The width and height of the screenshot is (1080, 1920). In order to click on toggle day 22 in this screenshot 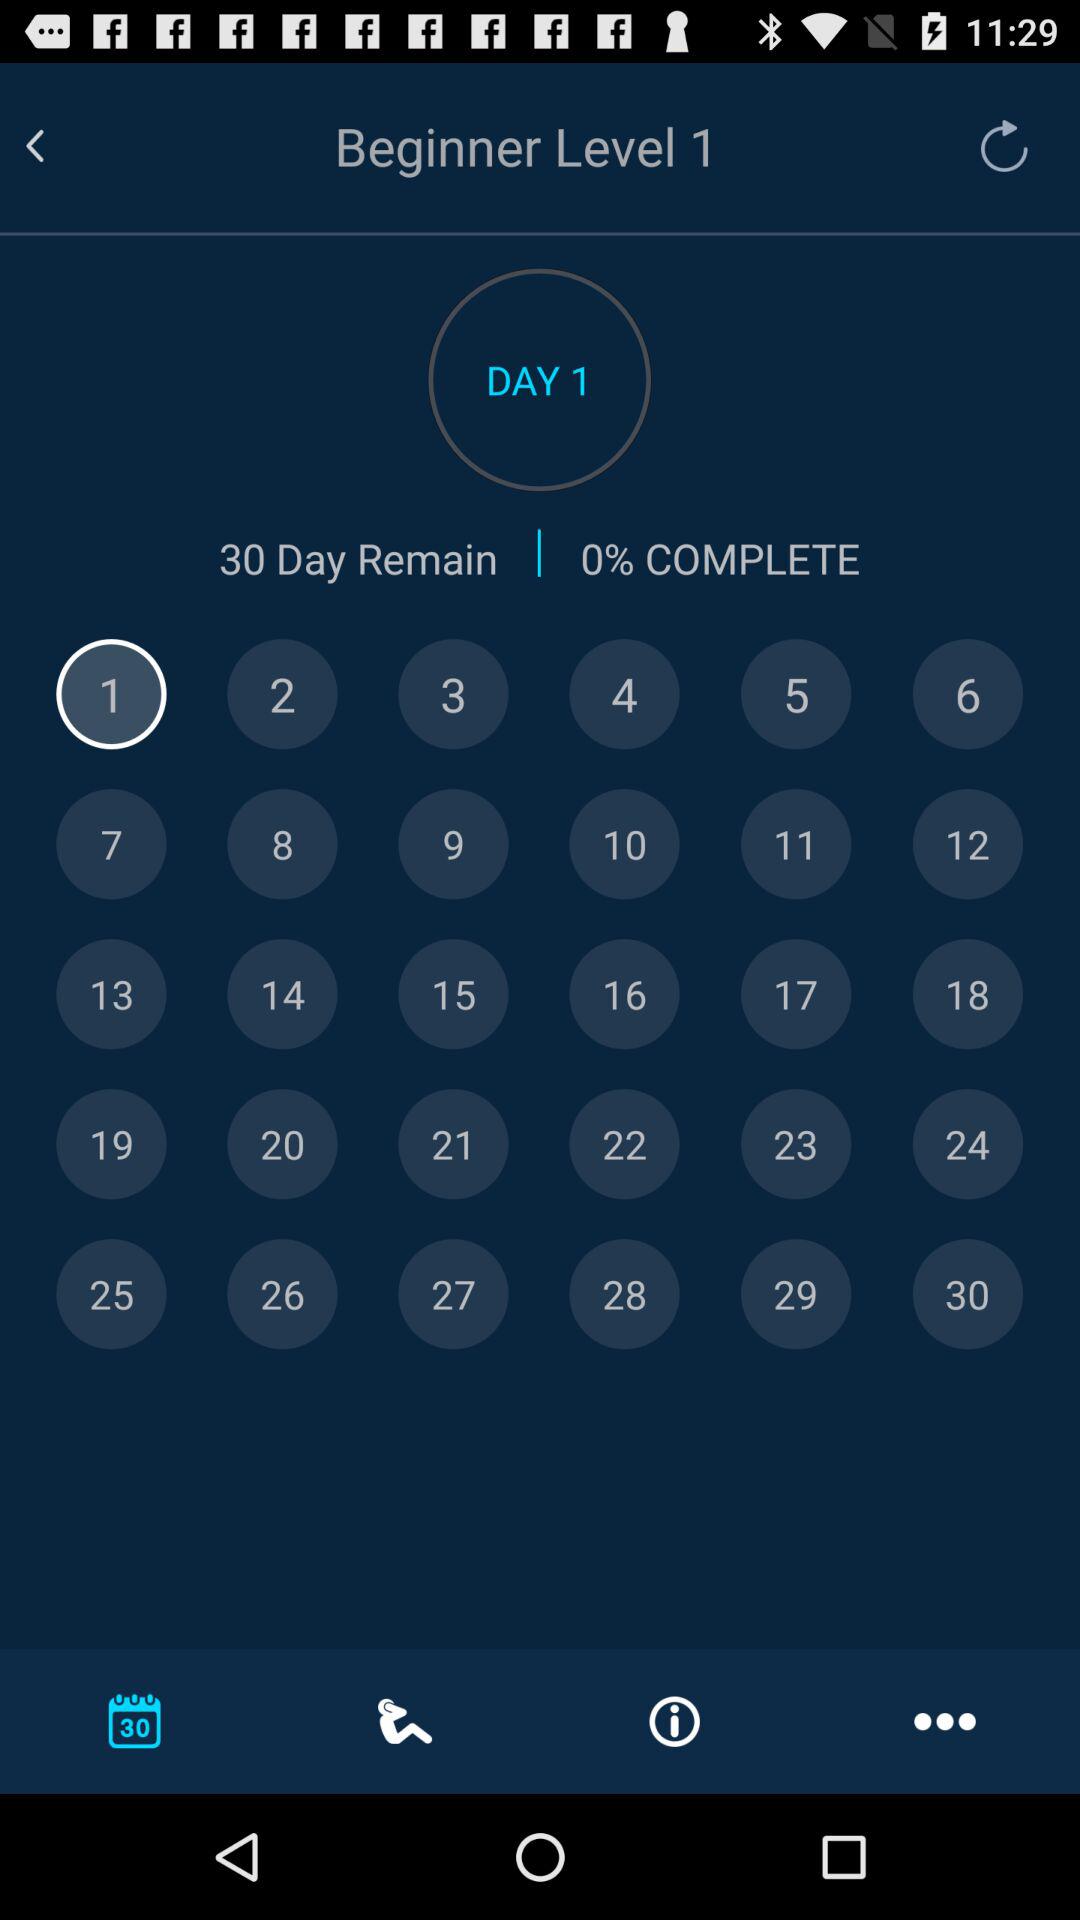, I will do `click(624, 1144)`.